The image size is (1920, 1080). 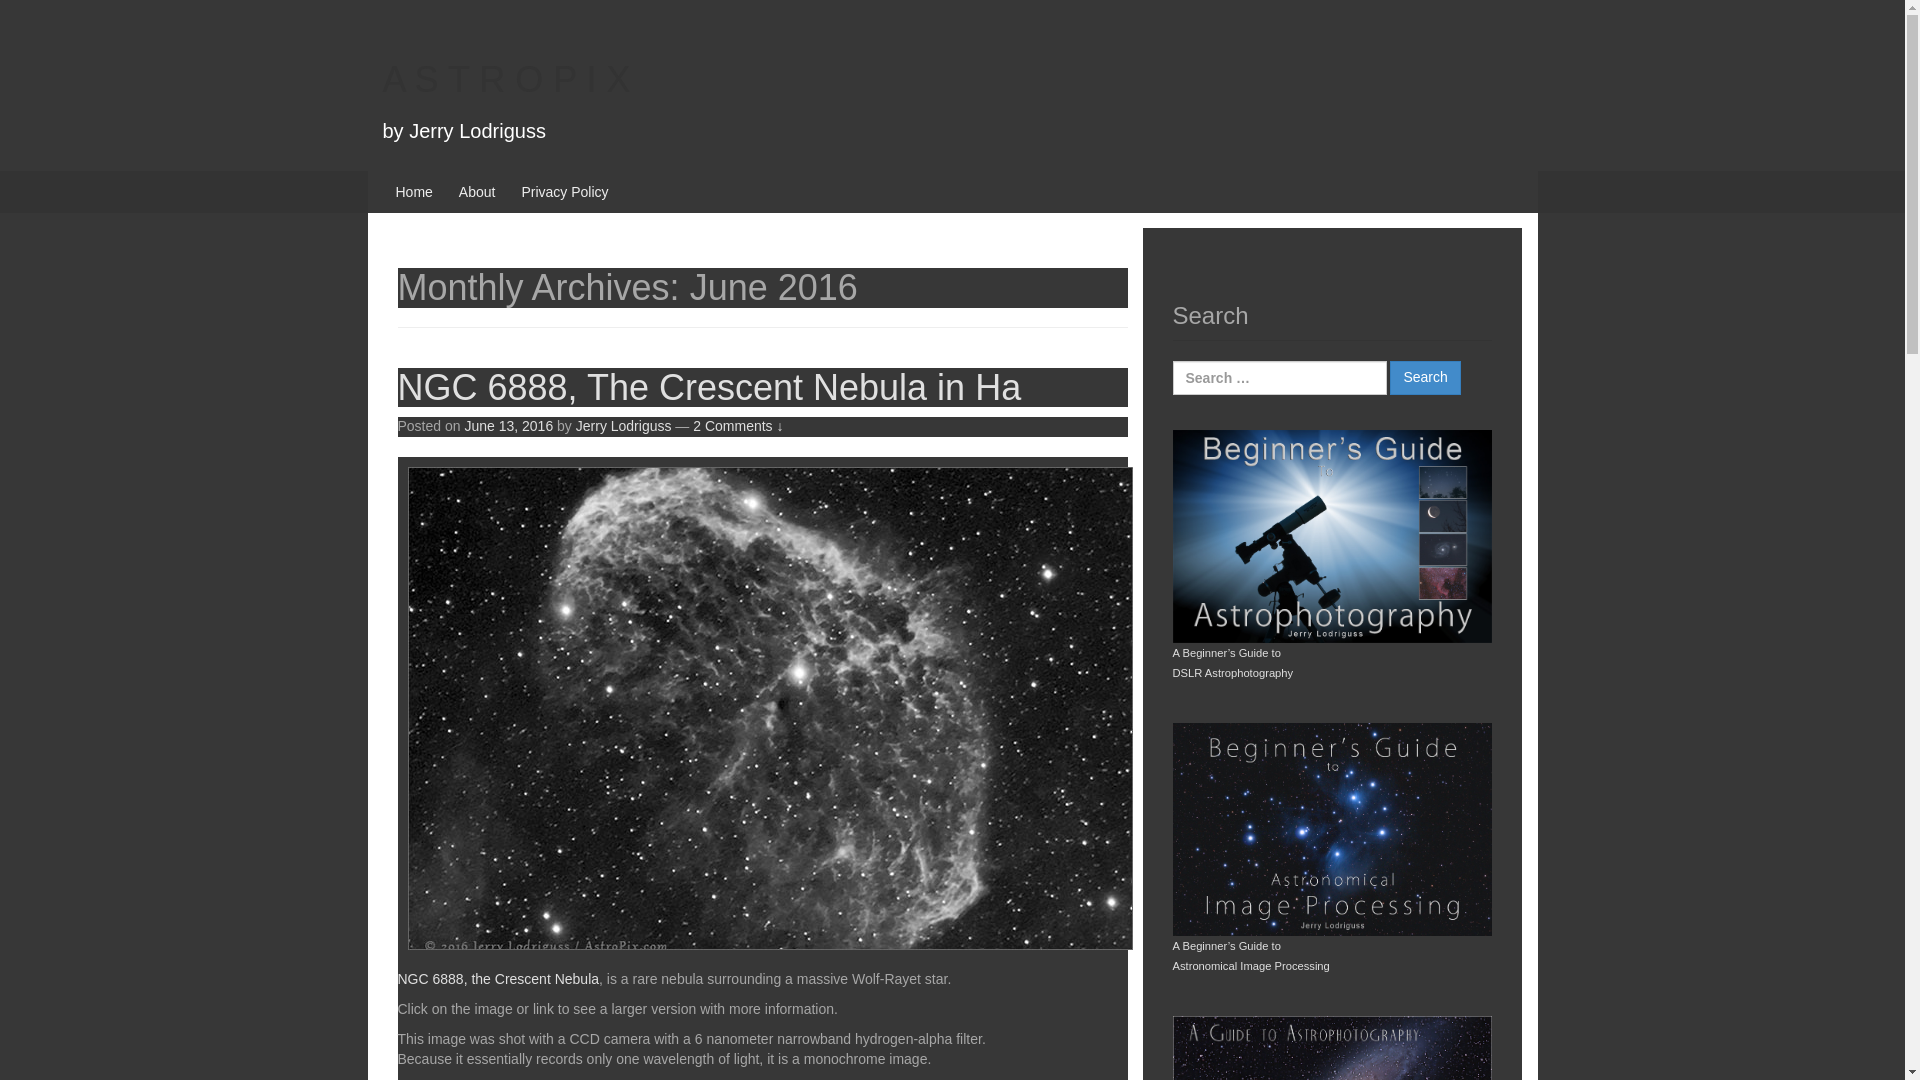 I want to click on June 13, 2016, so click(x=508, y=426).